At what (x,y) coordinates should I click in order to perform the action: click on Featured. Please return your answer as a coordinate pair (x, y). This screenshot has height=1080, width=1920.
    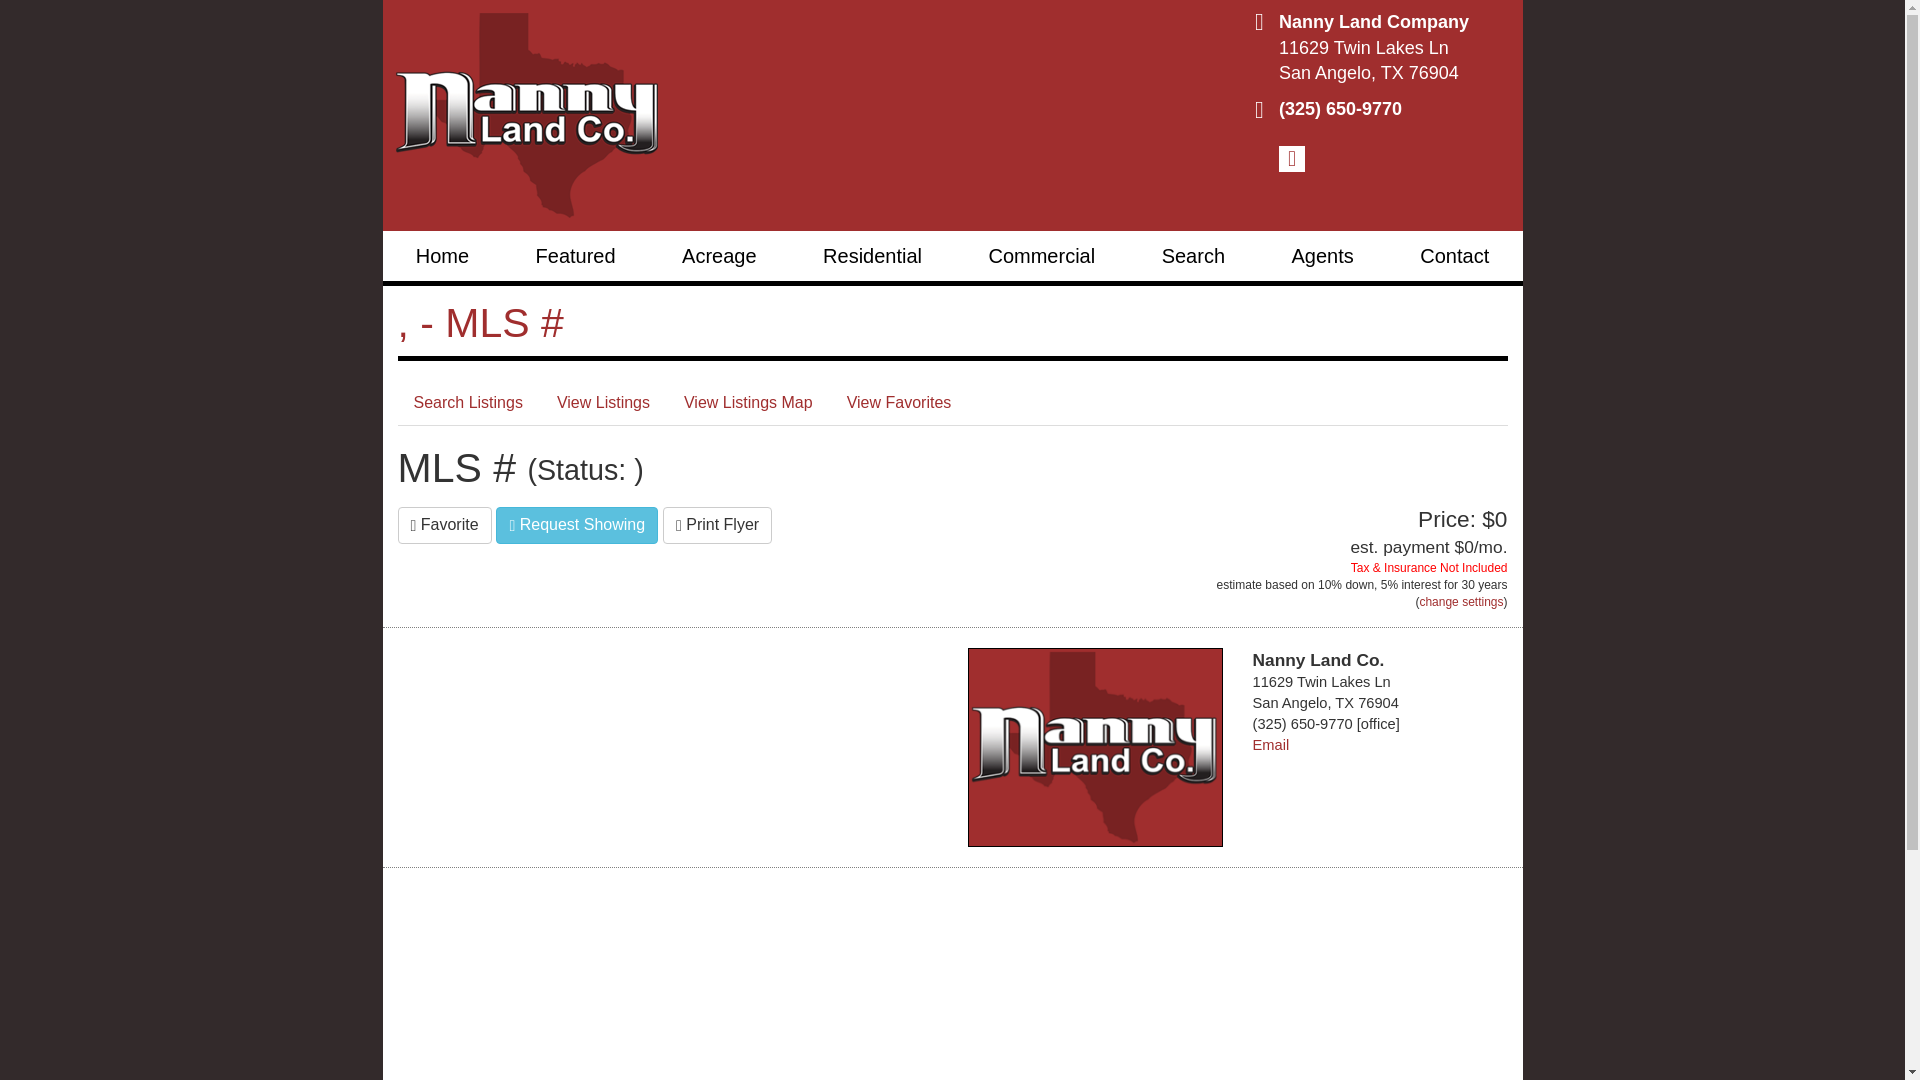
    Looking at the image, I should click on (574, 256).